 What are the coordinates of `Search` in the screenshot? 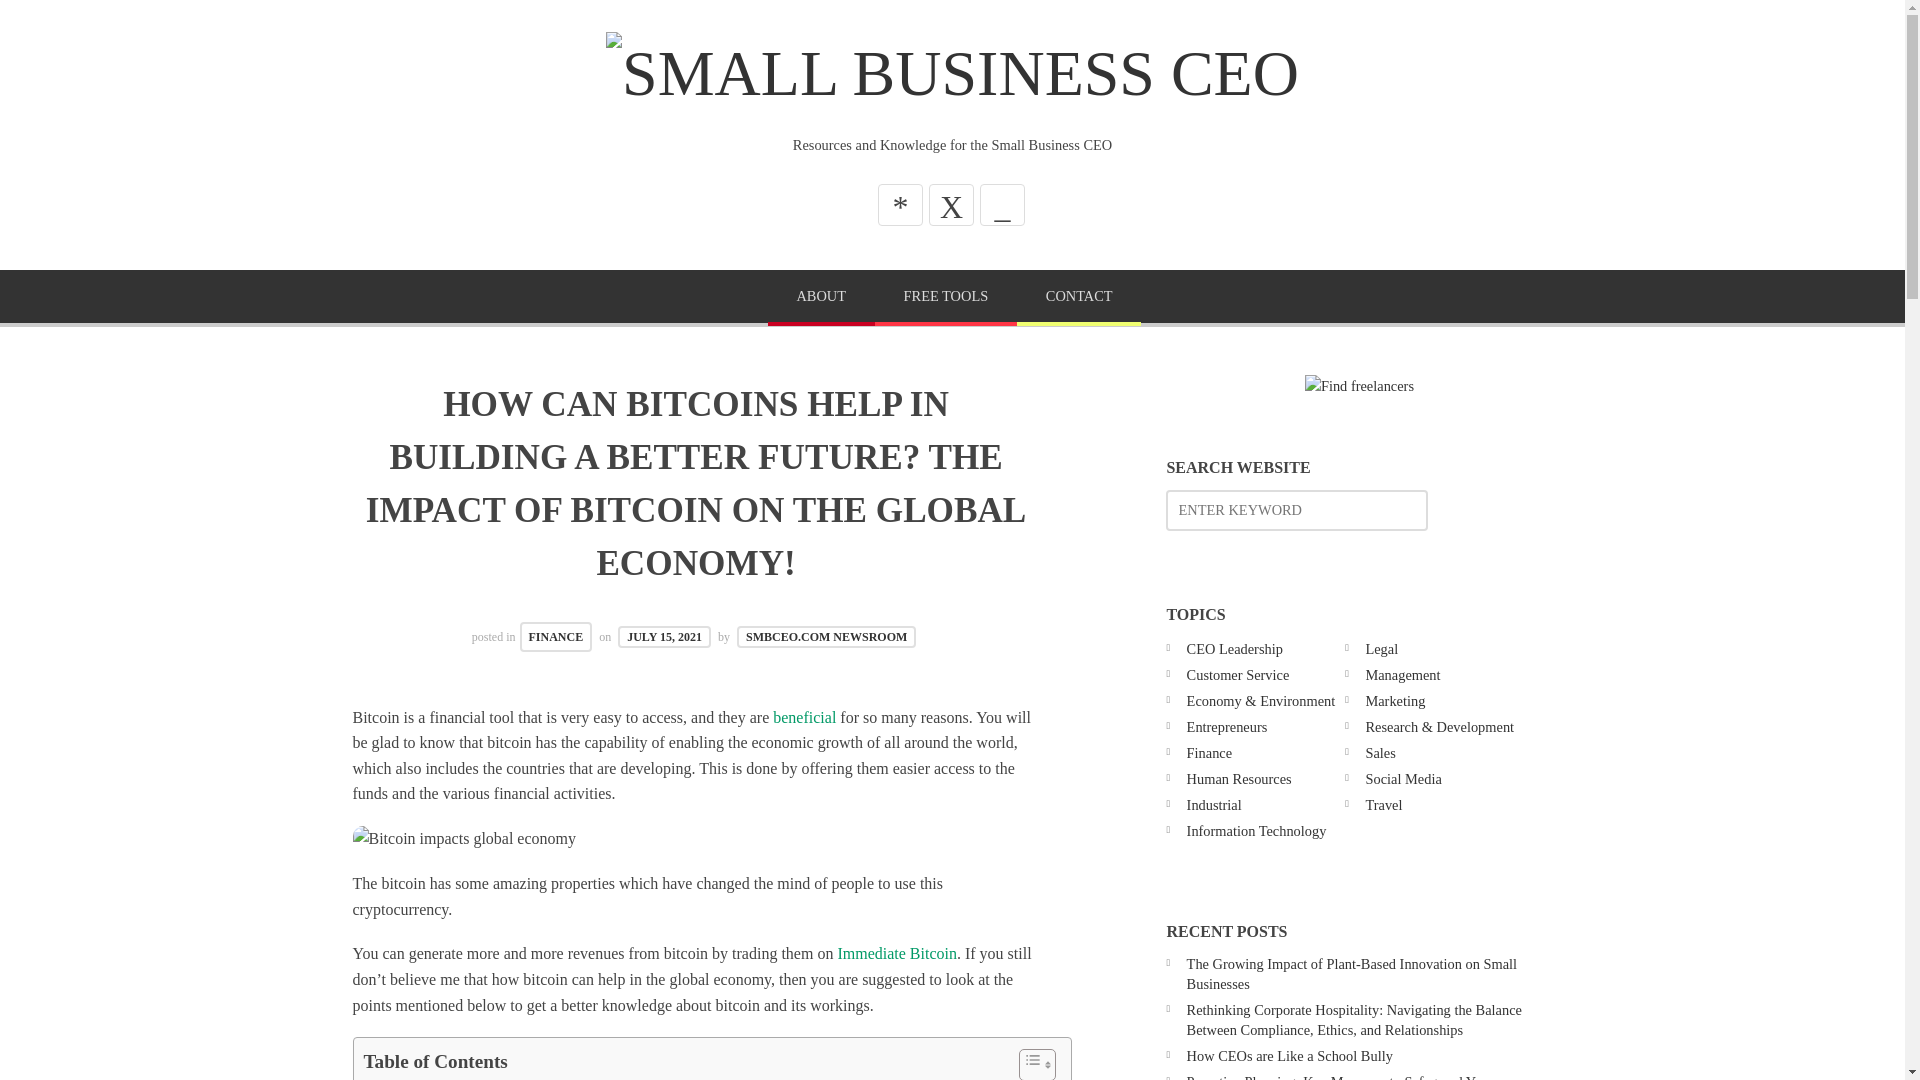 It's located at (60, 22).